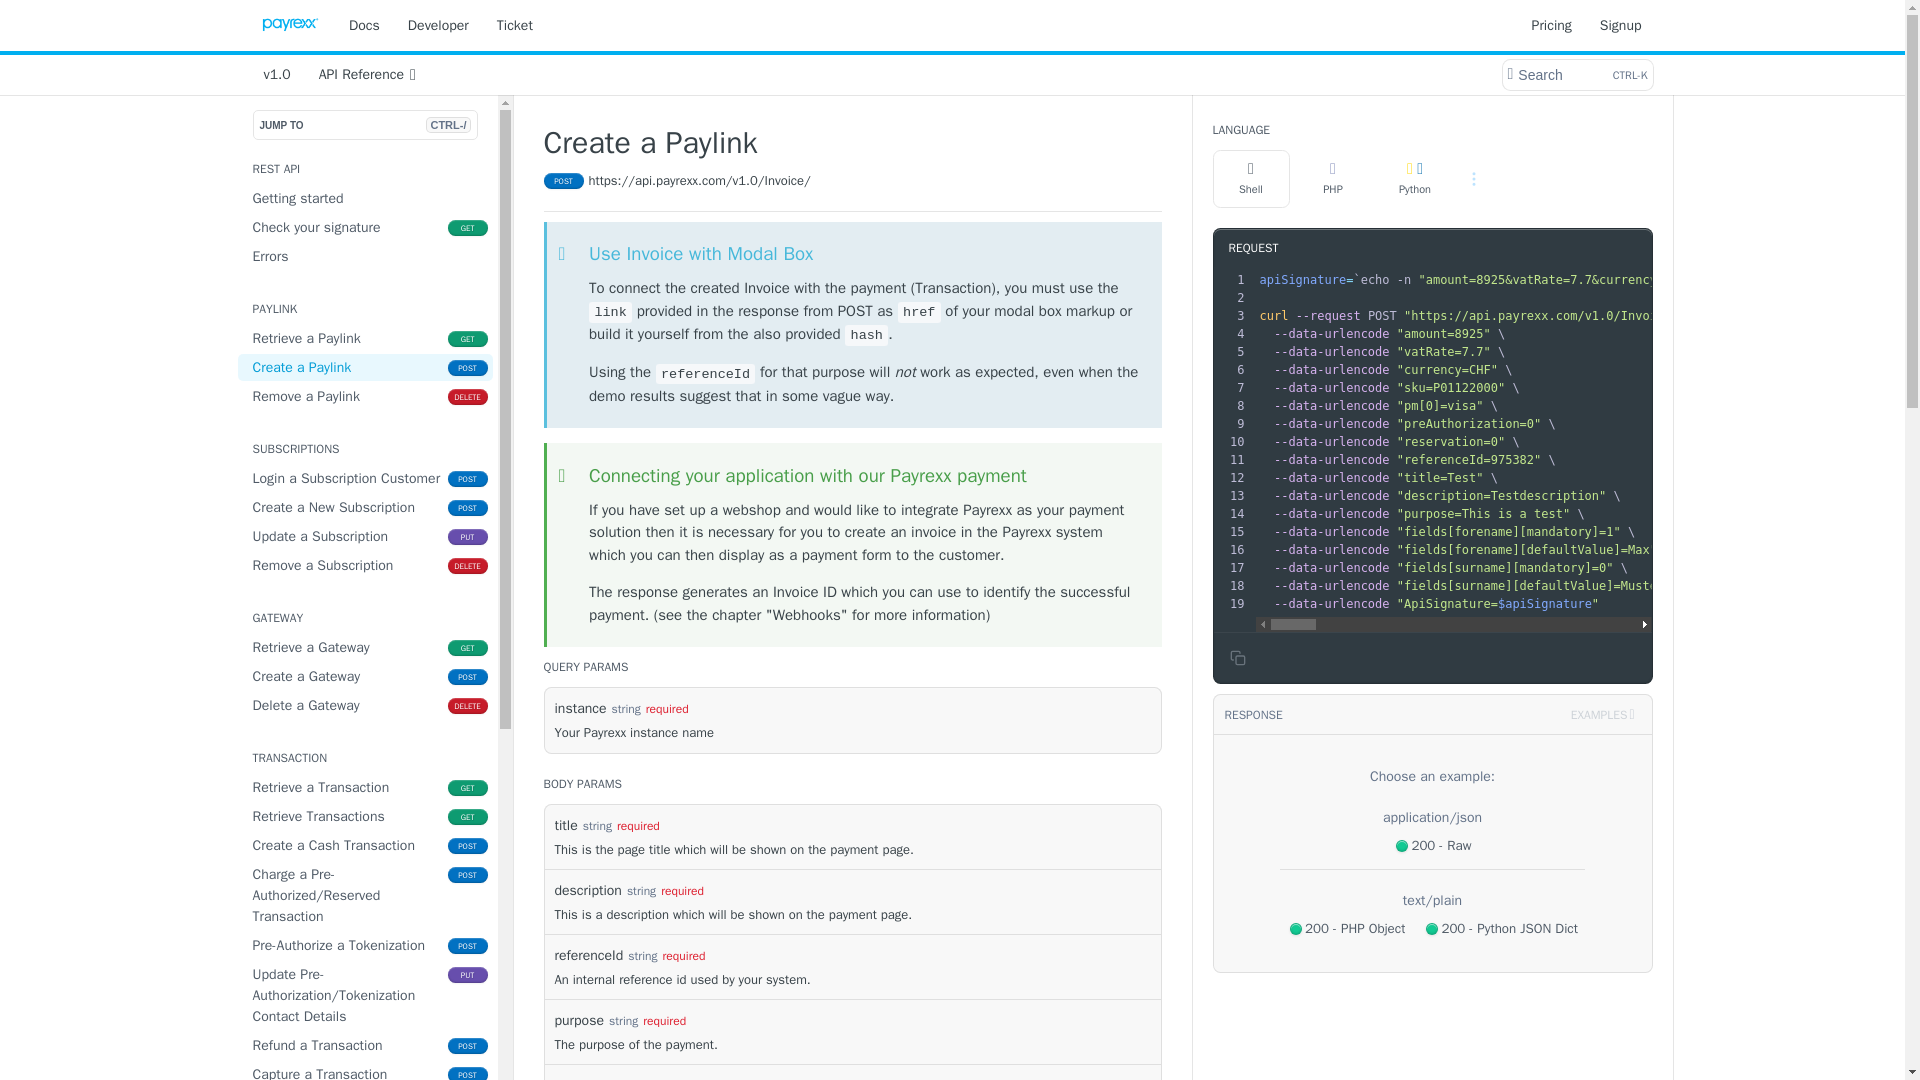  I want to click on Ticket, so click(366, 536).